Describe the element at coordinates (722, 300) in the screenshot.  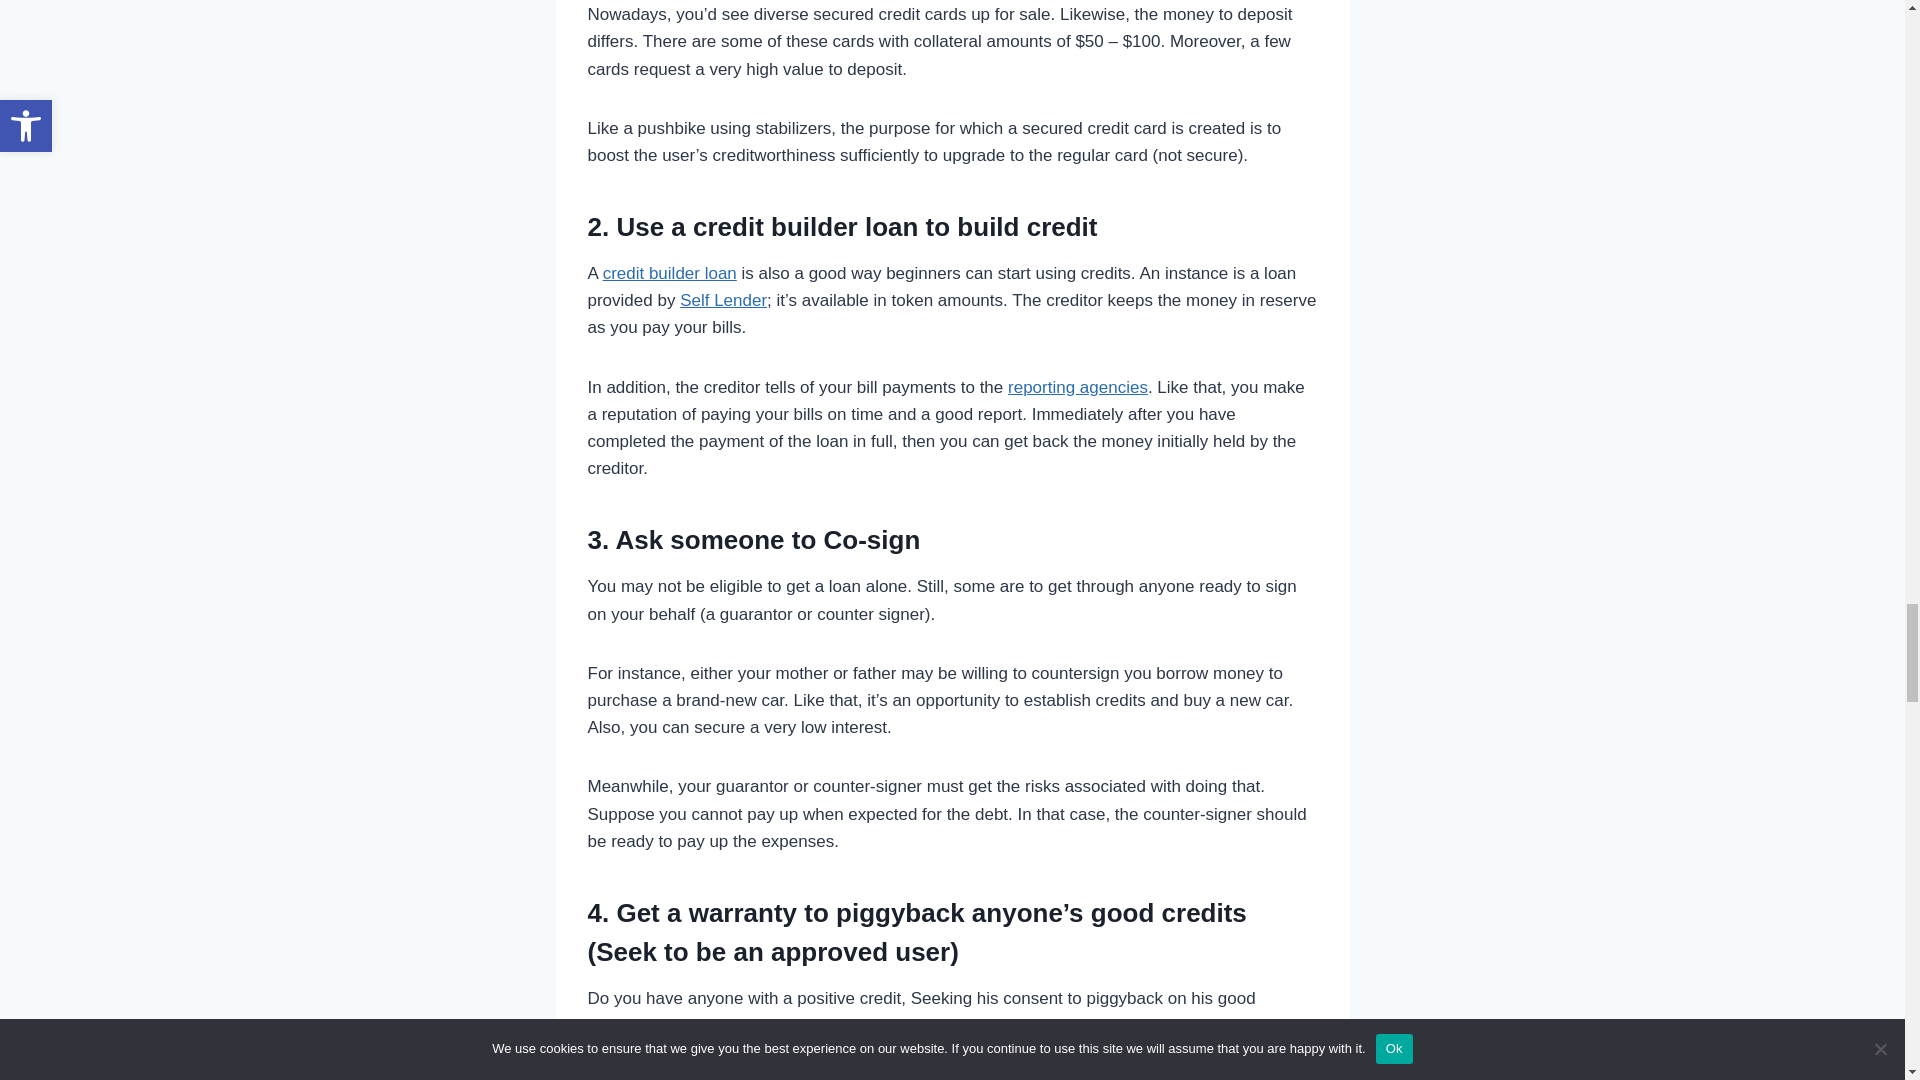
I see `Self Lender` at that location.